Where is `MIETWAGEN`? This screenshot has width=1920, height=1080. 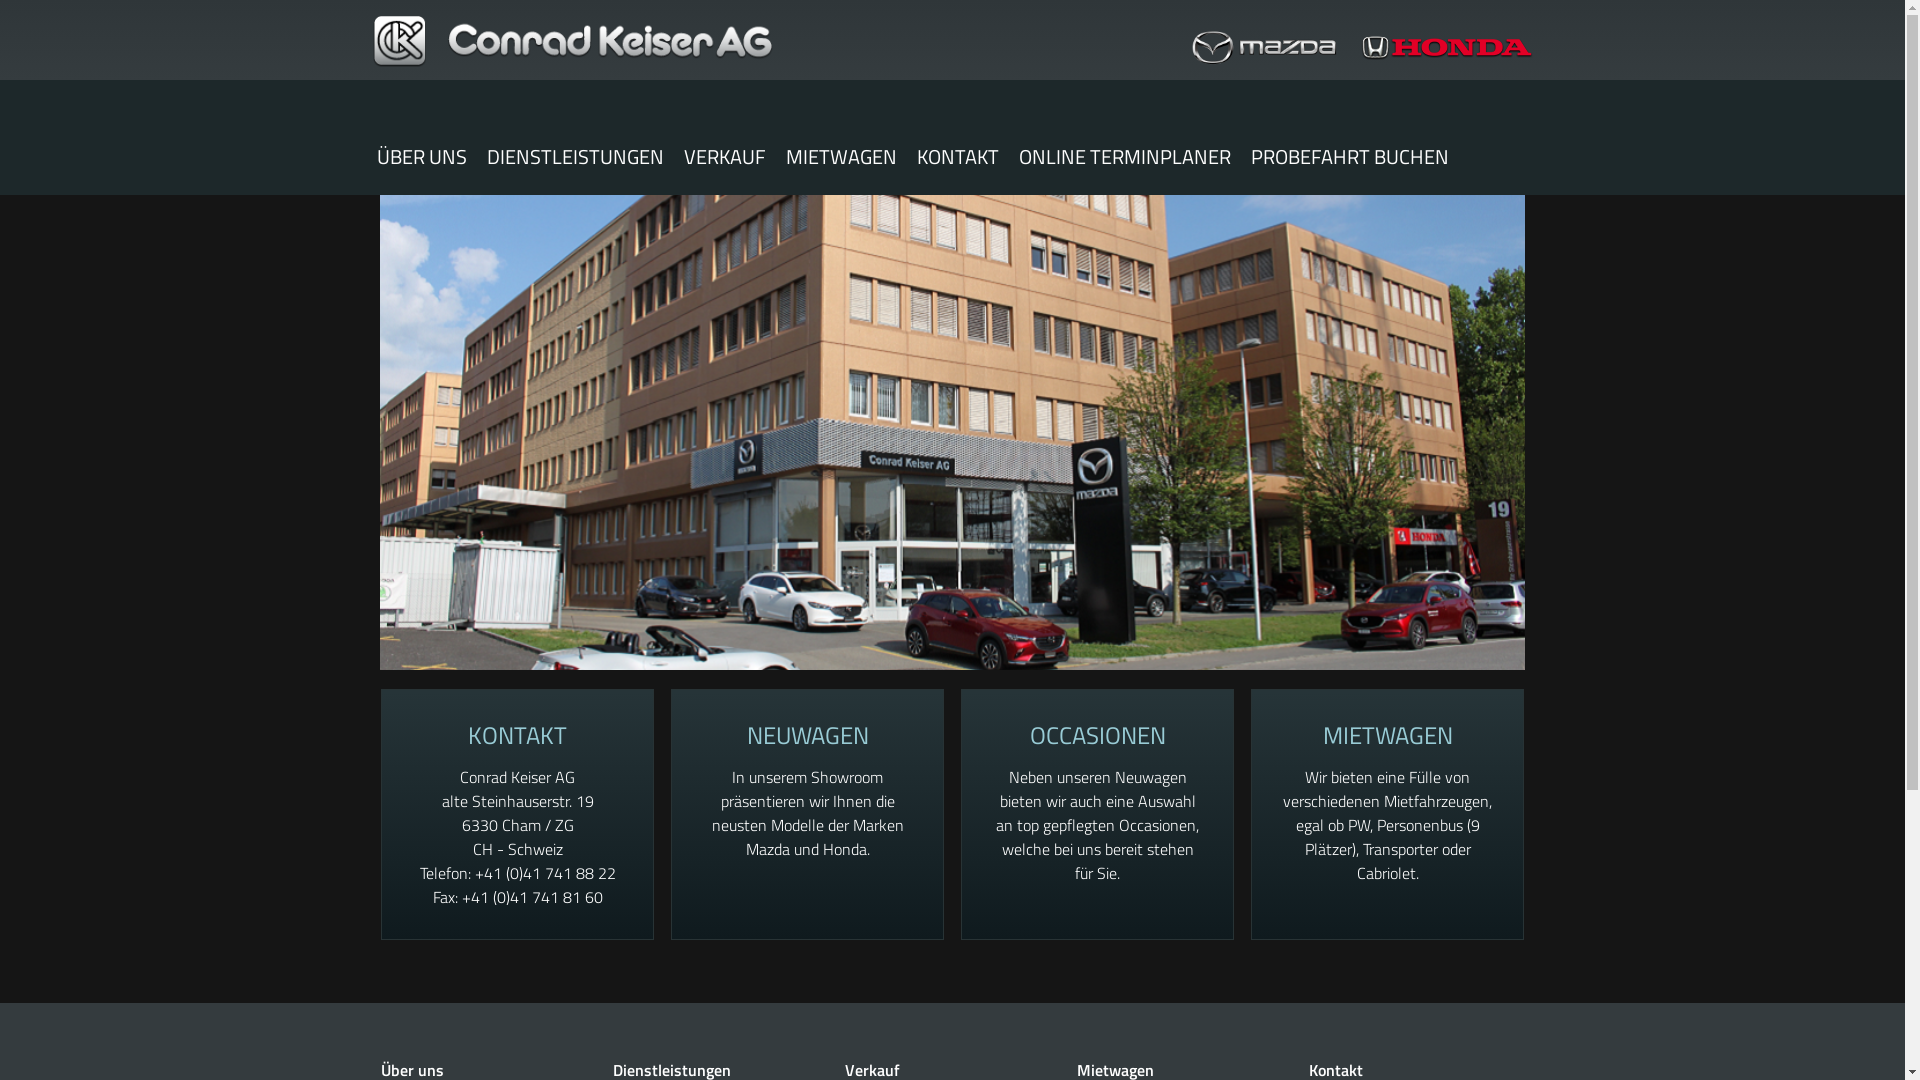
MIETWAGEN is located at coordinates (842, 157).